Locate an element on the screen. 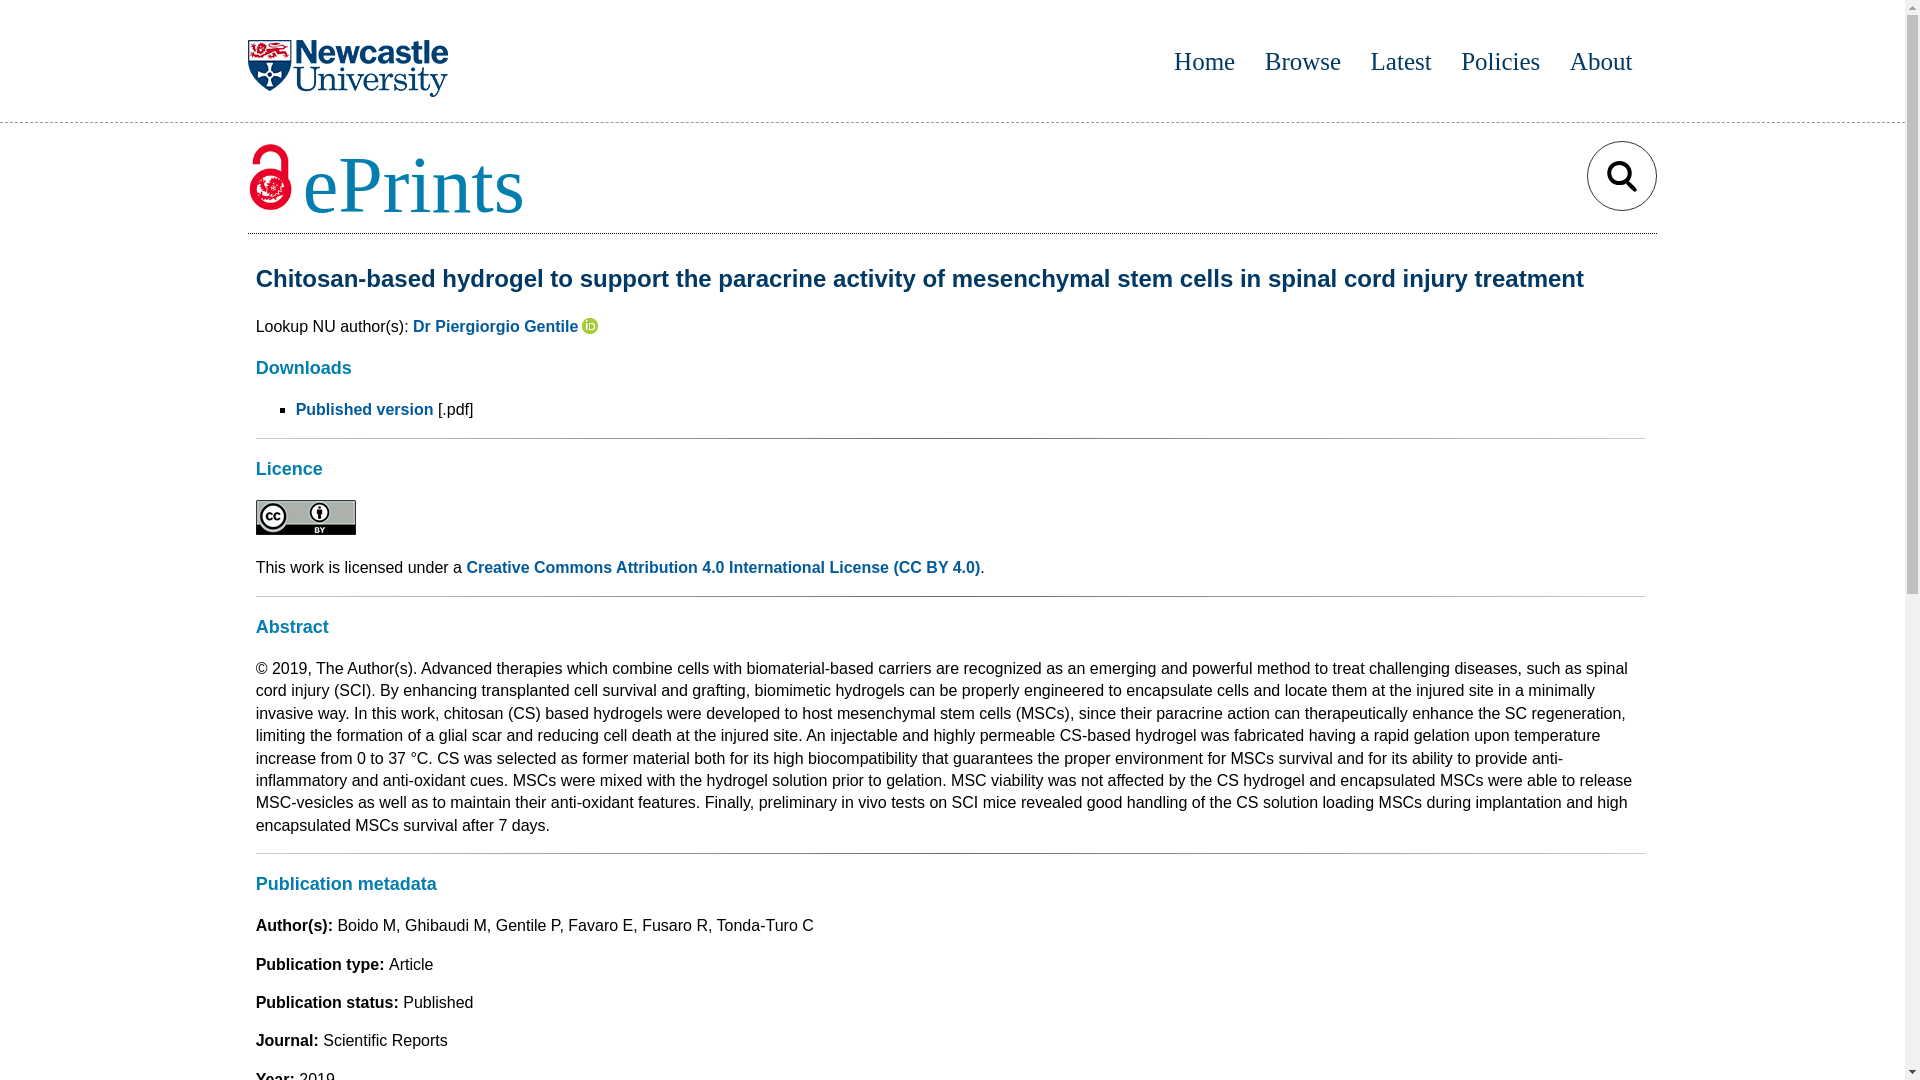 This screenshot has height=1080, width=1920. About is located at coordinates (1602, 60).